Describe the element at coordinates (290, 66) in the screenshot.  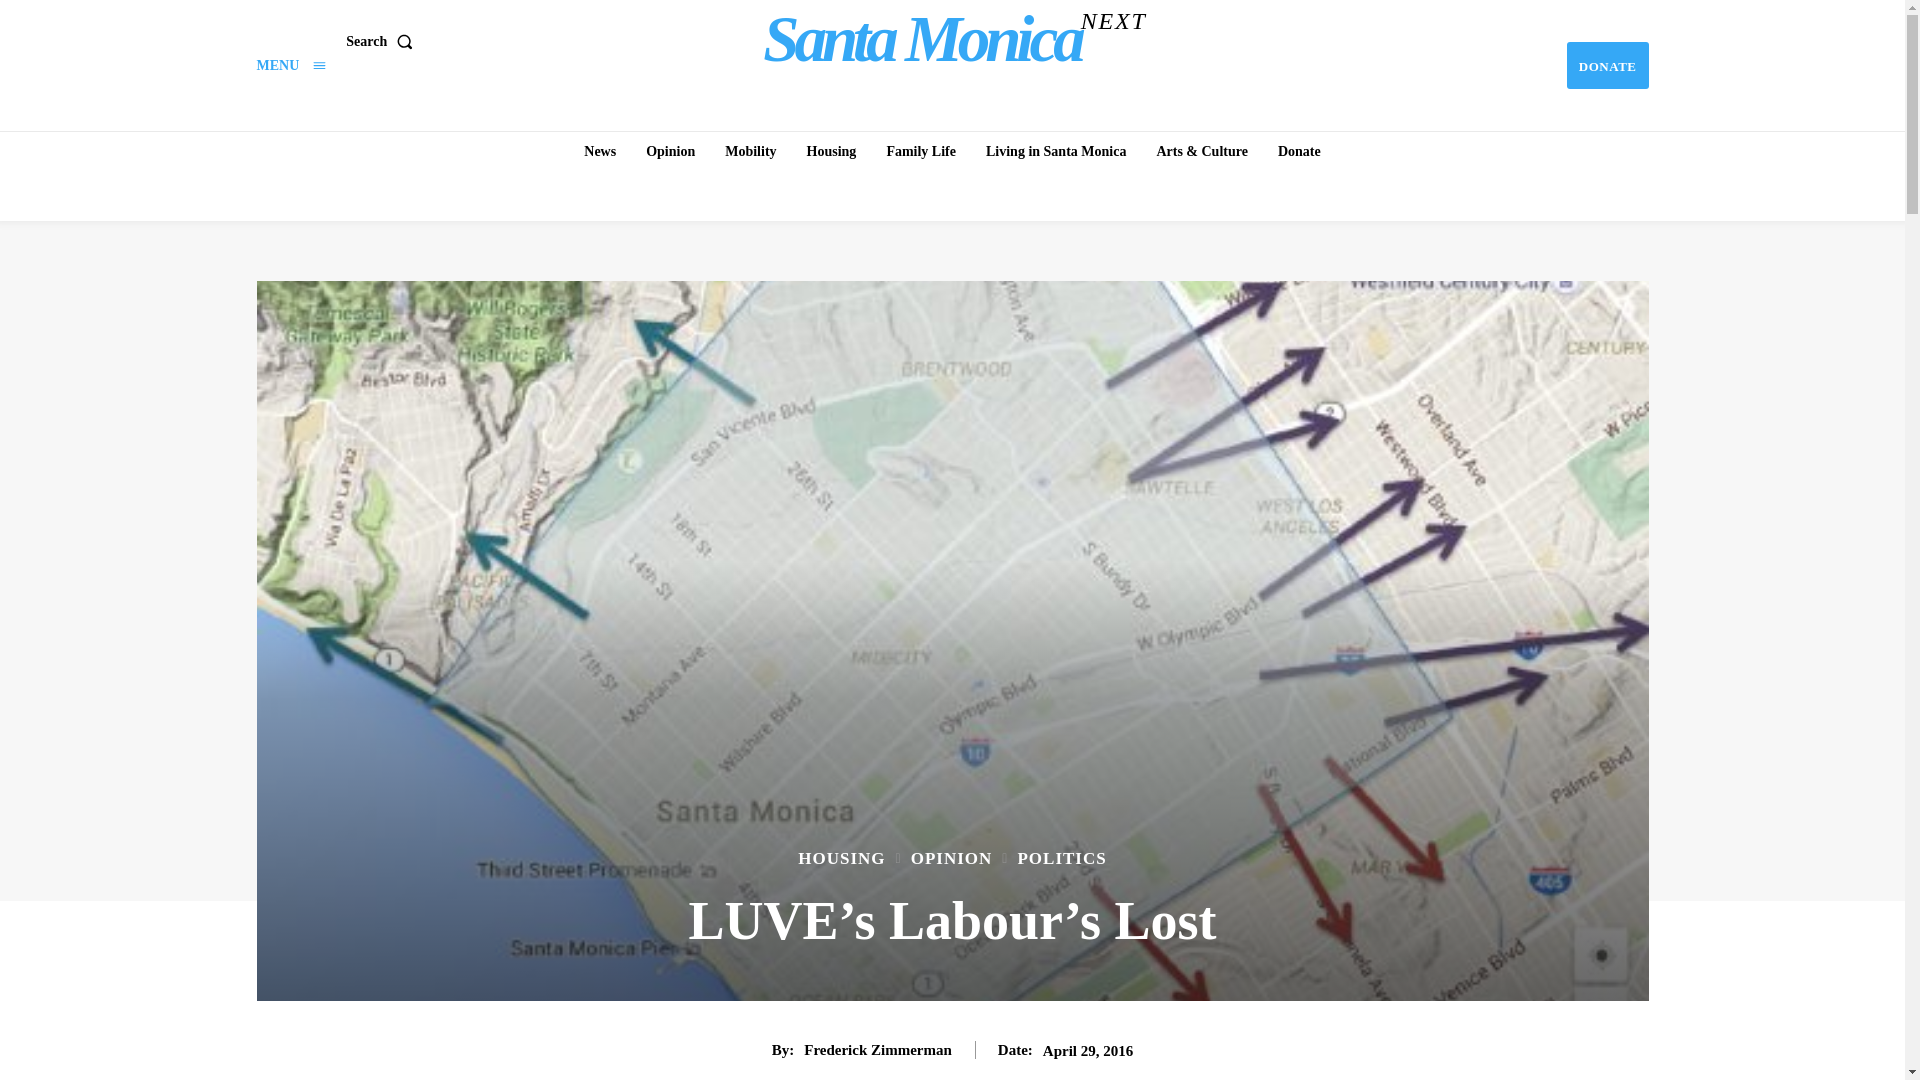
I see `Opinion` at that location.